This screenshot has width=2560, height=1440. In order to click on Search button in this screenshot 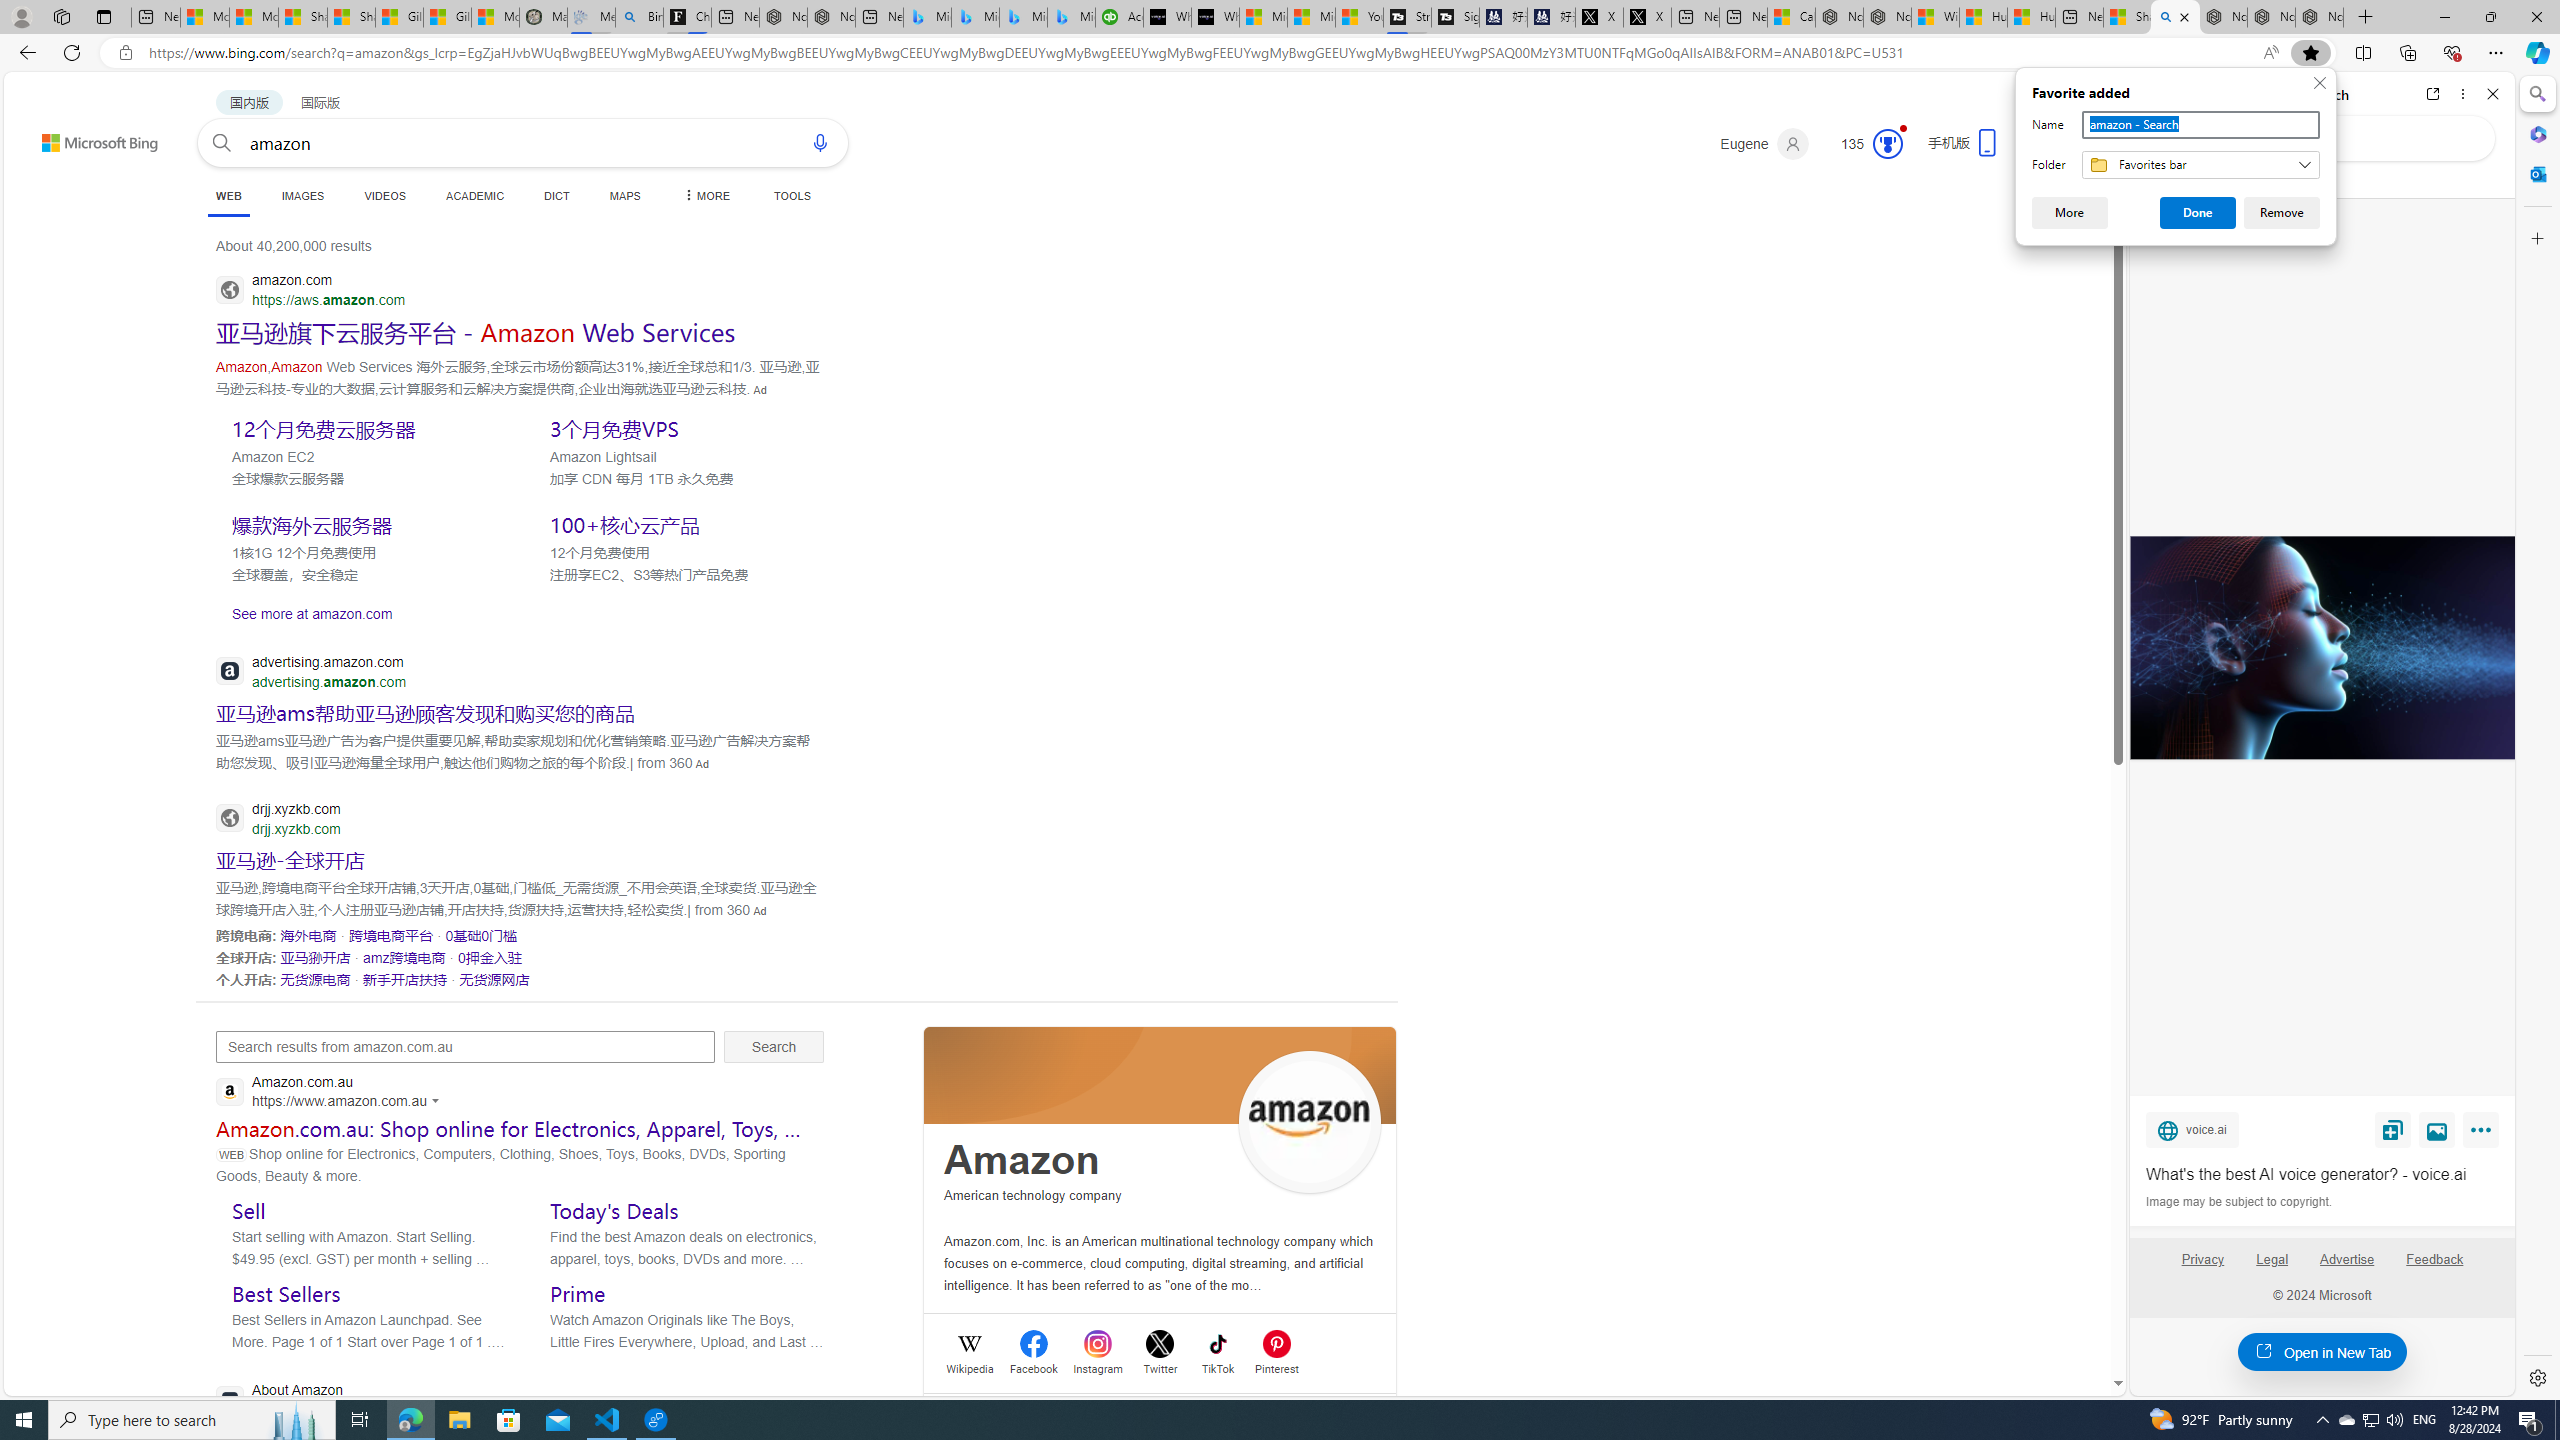, I will do `click(222, 142)`.